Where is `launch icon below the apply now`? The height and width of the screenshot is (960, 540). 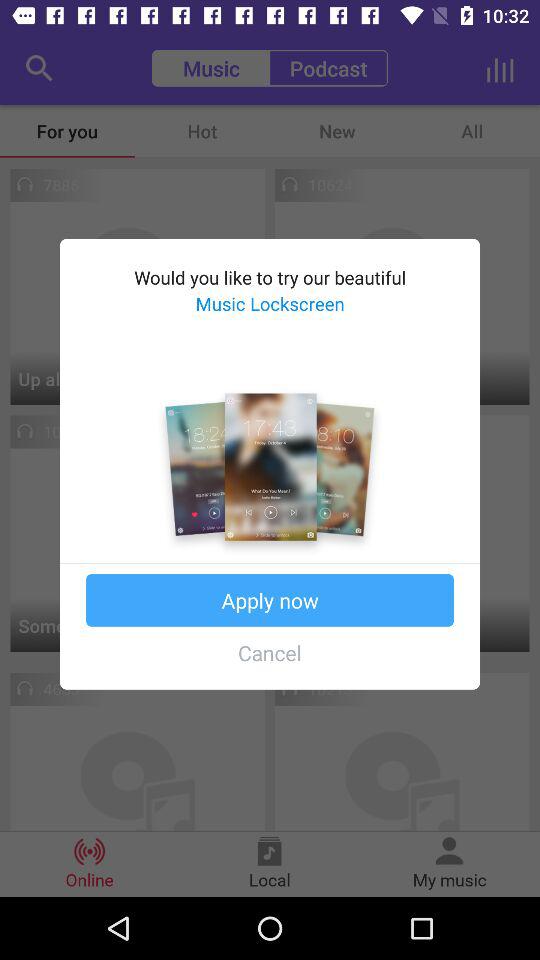
launch icon below the apply now is located at coordinates (270, 652).